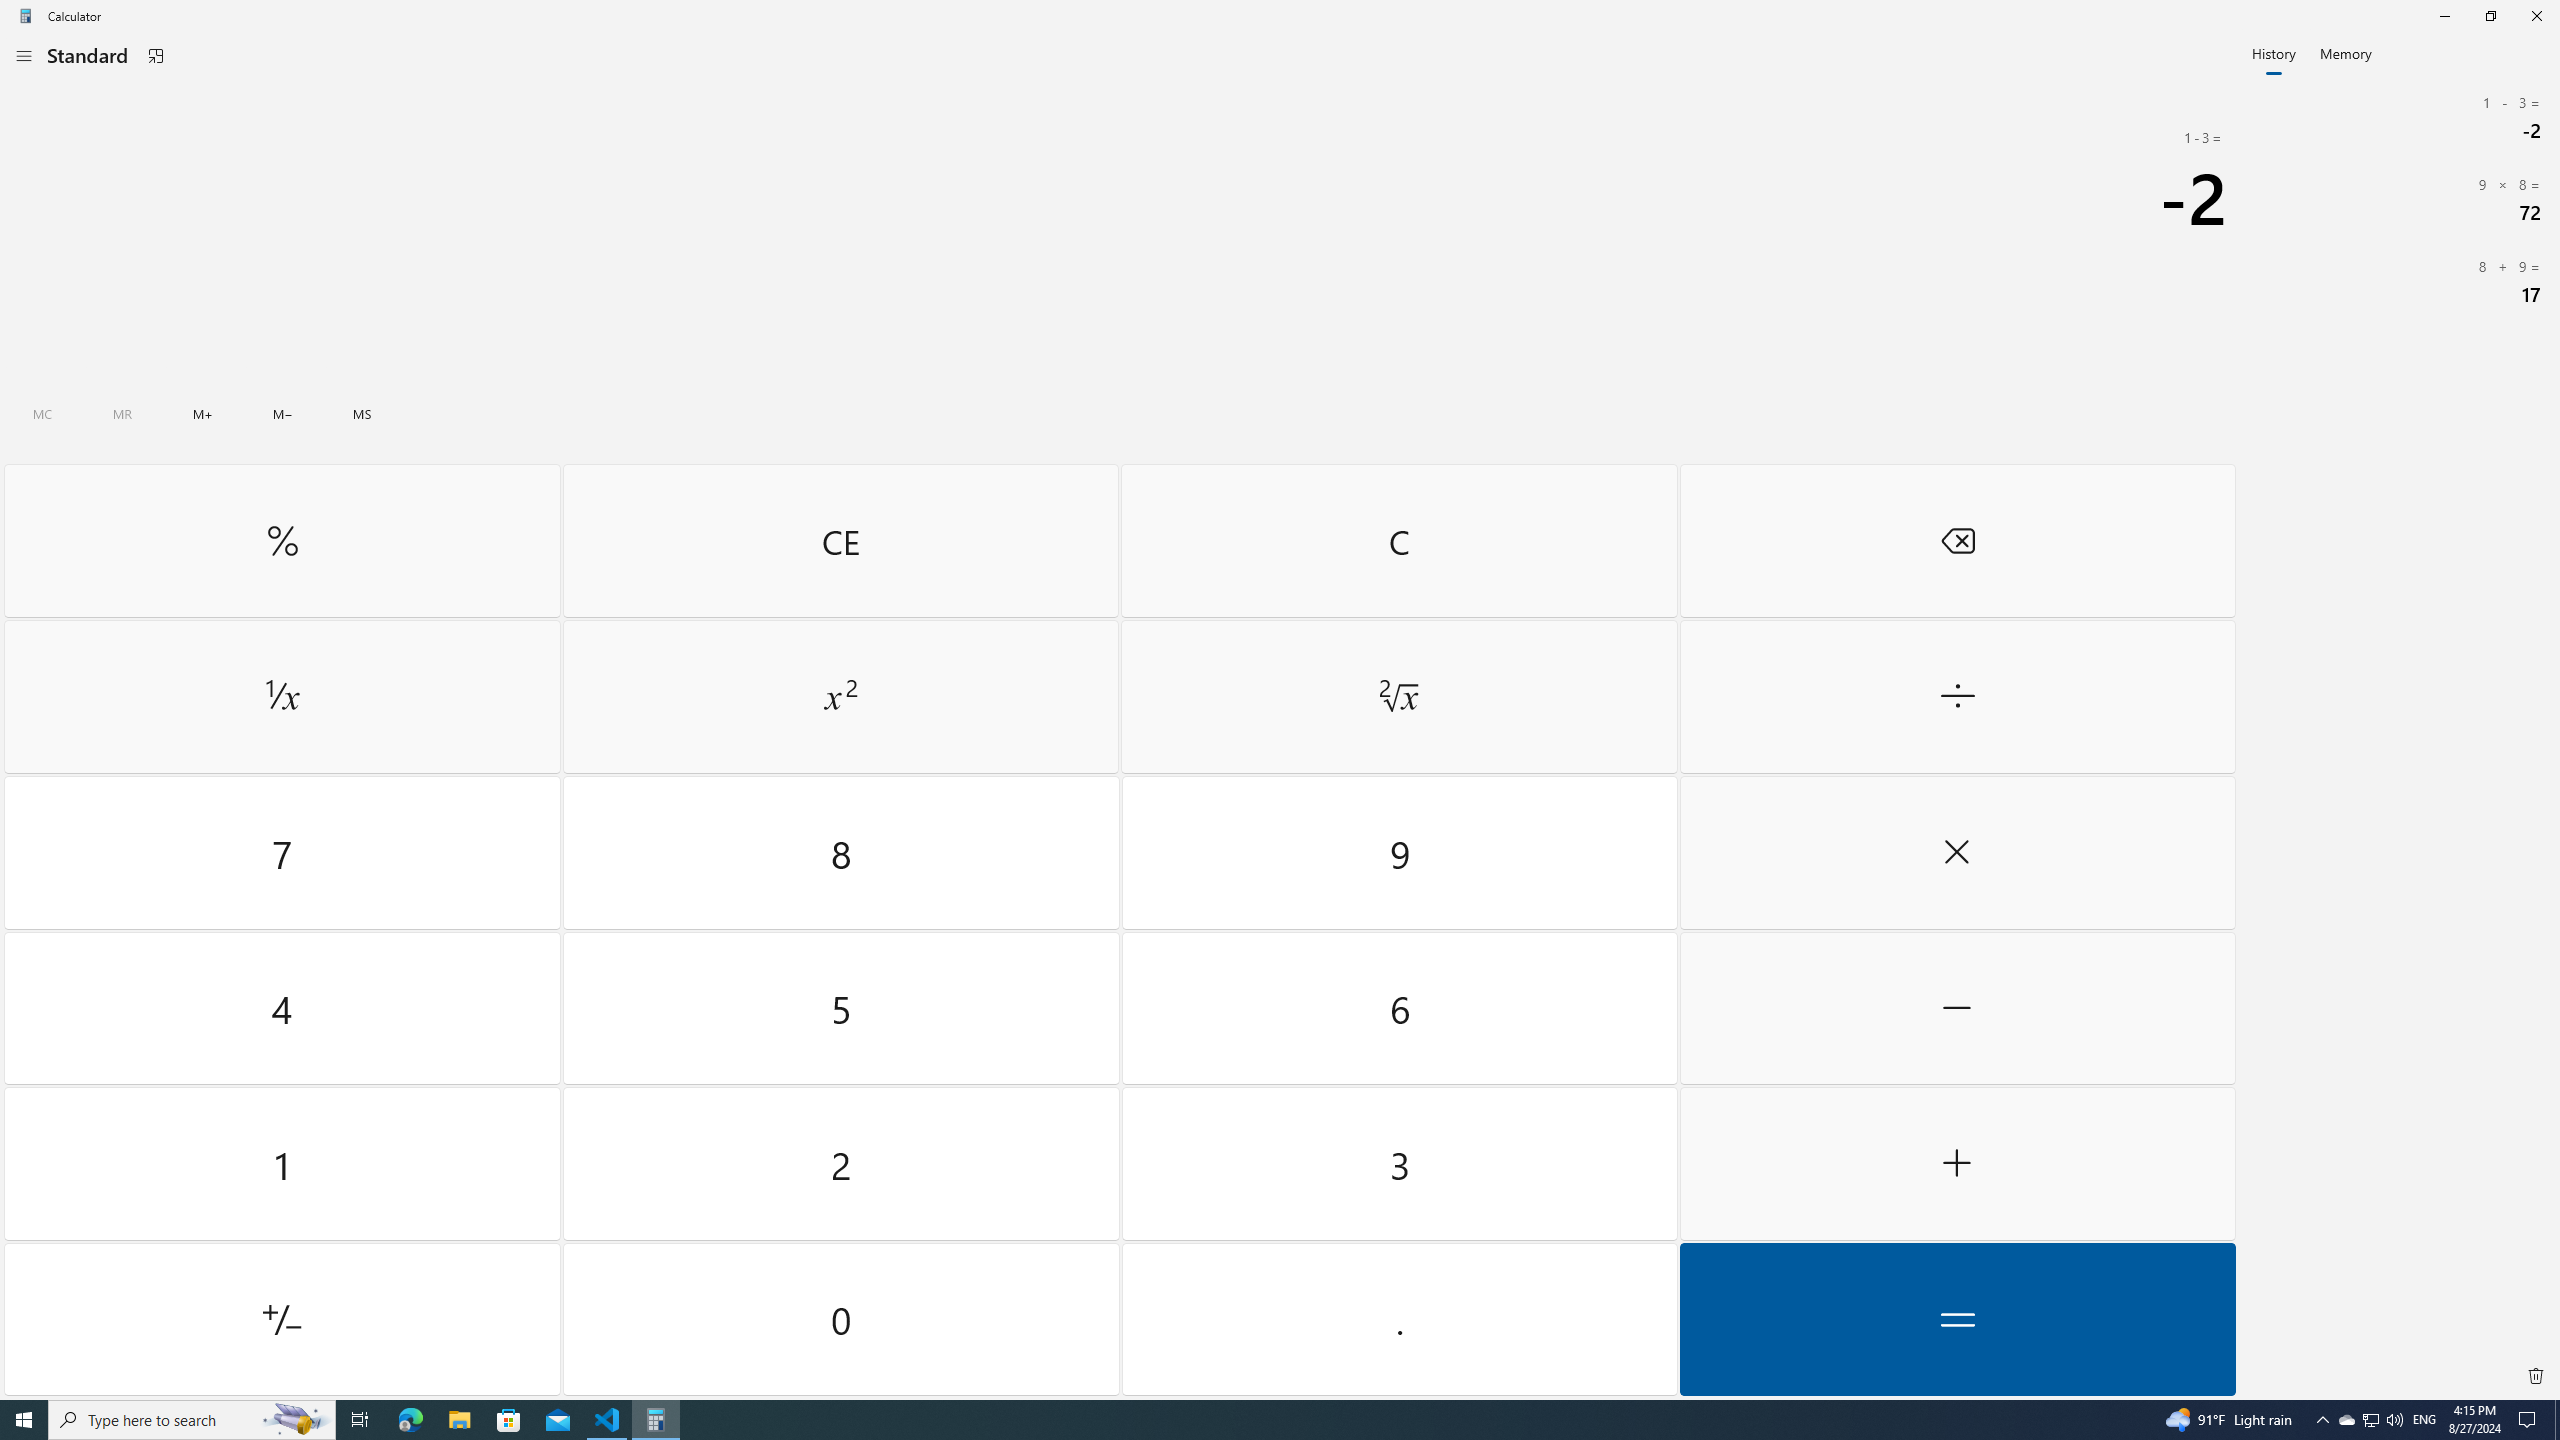 The width and height of the screenshot is (2560, 1440). I want to click on 1 Minus ( 3= Minus (2, so click(1956, 1008).